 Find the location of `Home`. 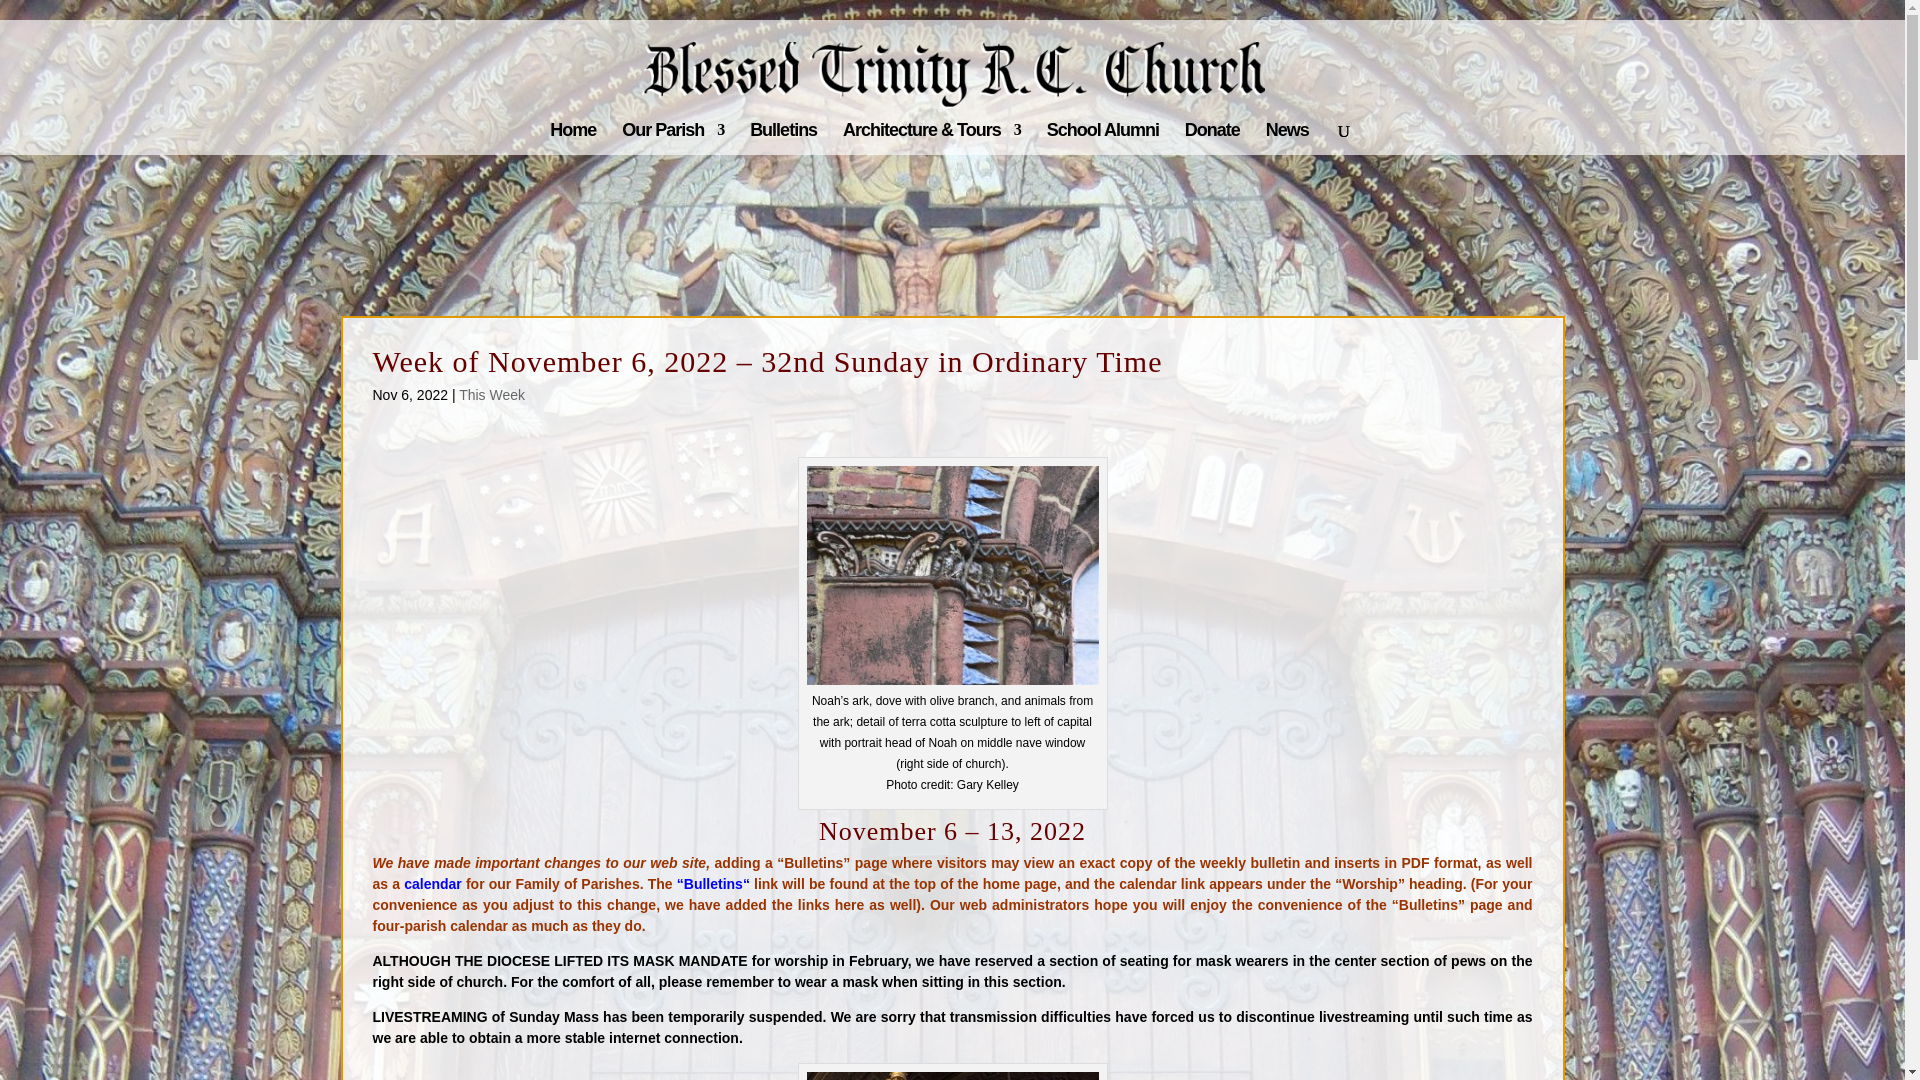

Home is located at coordinates (572, 139).